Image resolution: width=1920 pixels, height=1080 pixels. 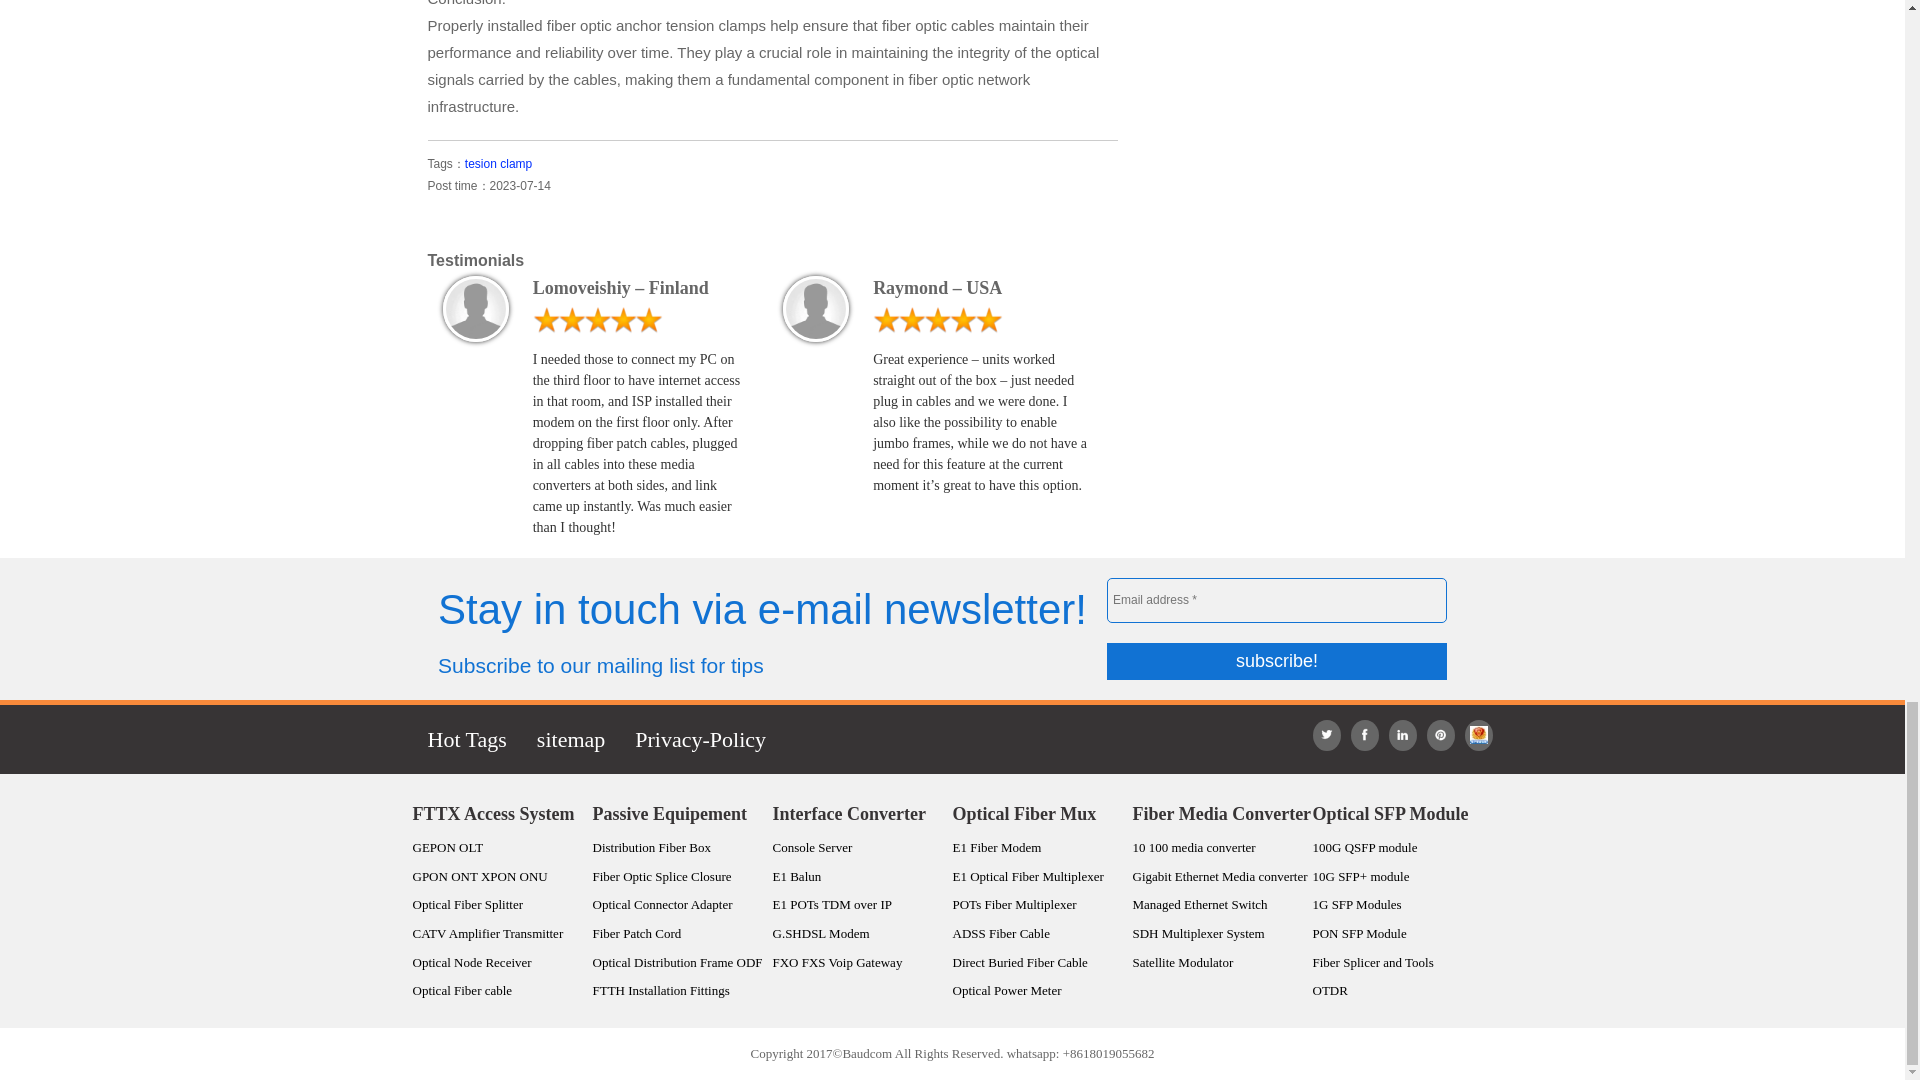 I want to click on subscribe!, so click(x=1277, y=661).